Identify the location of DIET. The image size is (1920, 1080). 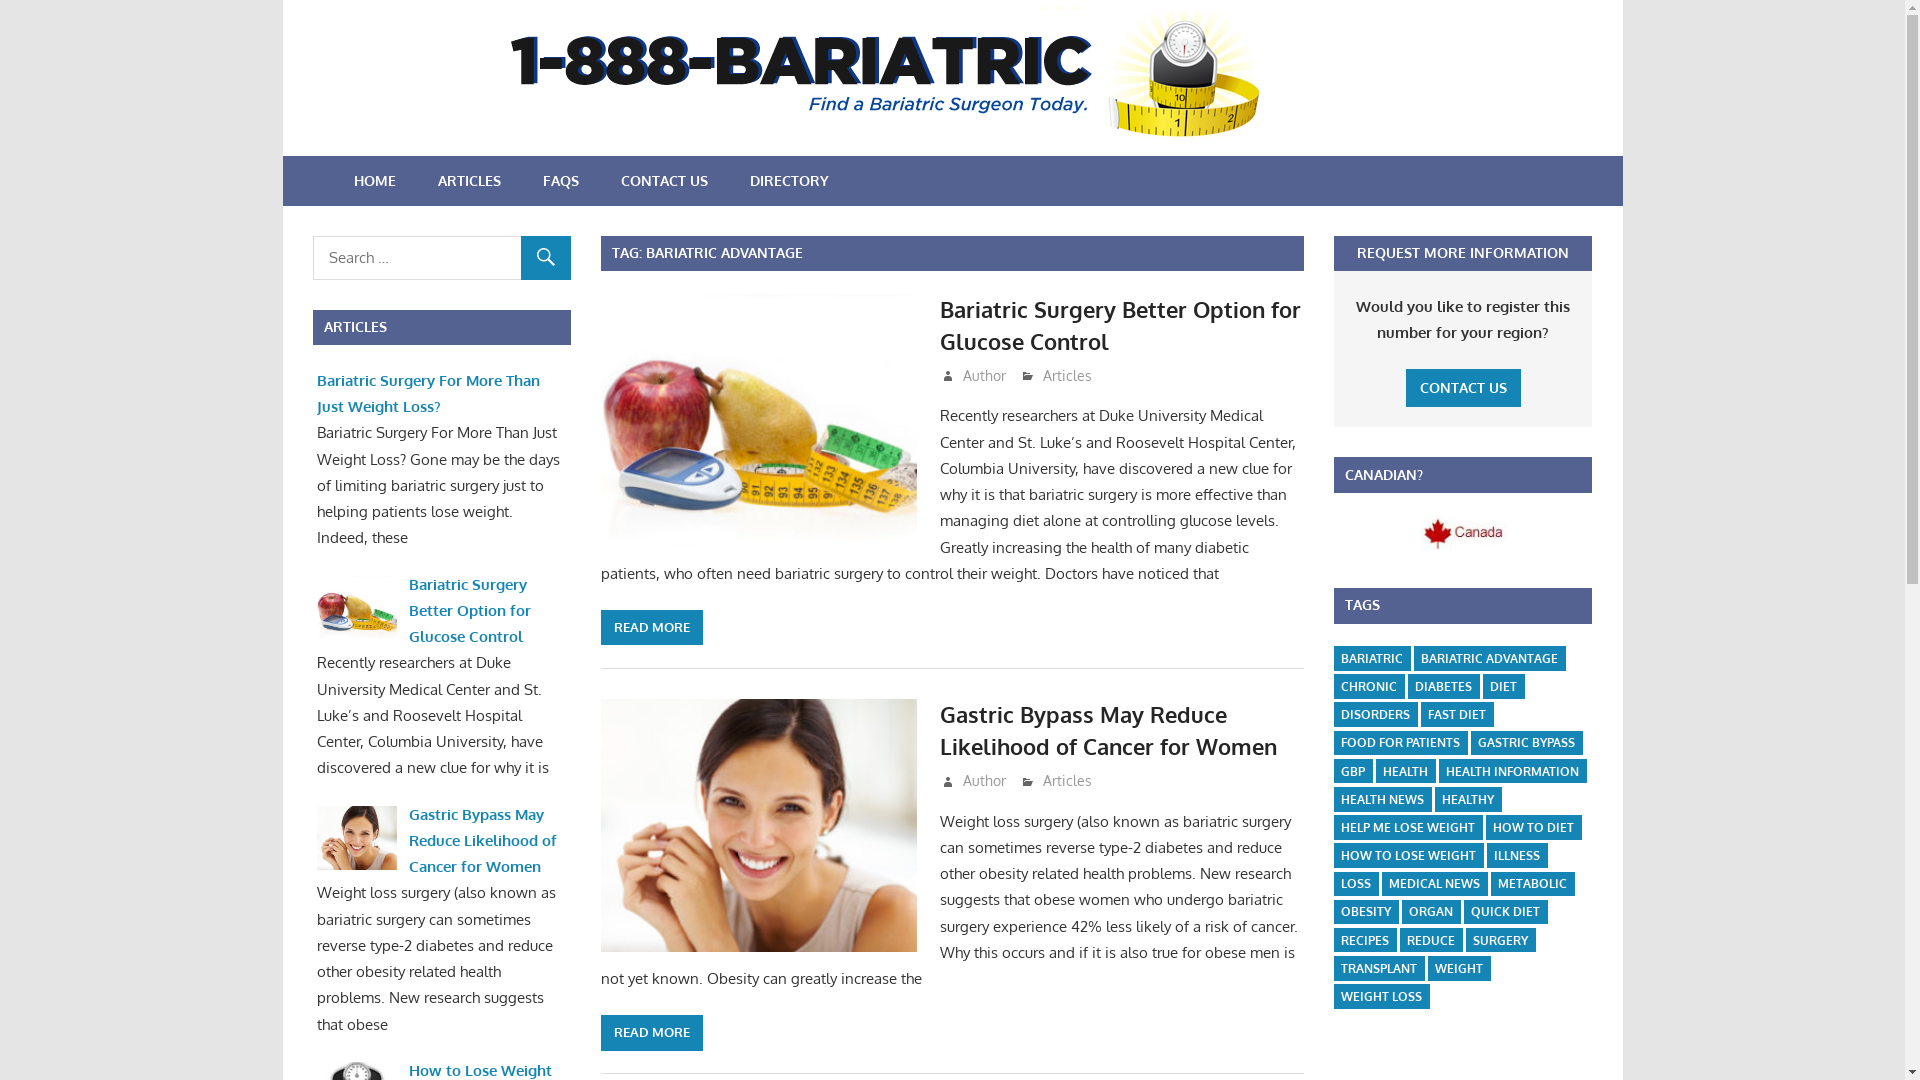
(1504, 686).